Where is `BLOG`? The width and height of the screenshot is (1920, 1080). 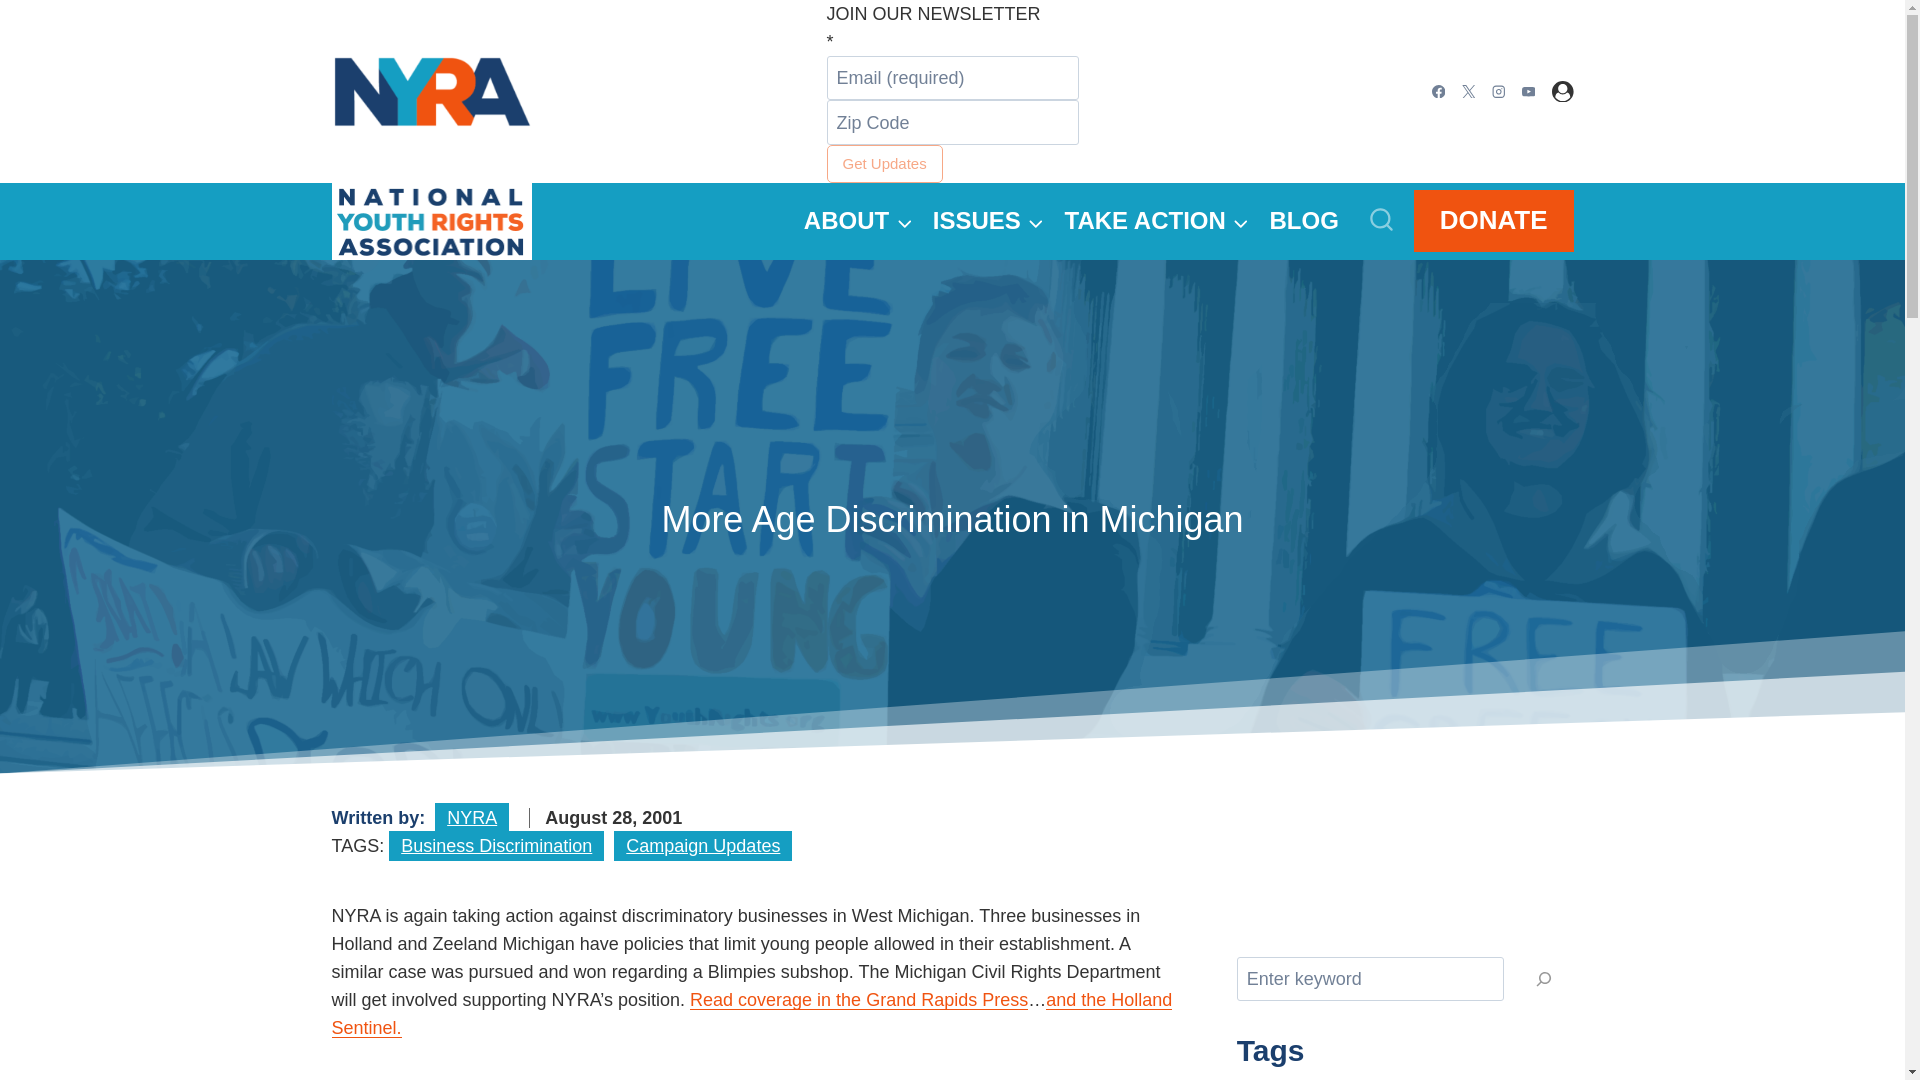 BLOG is located at coordinates (1304, 221).